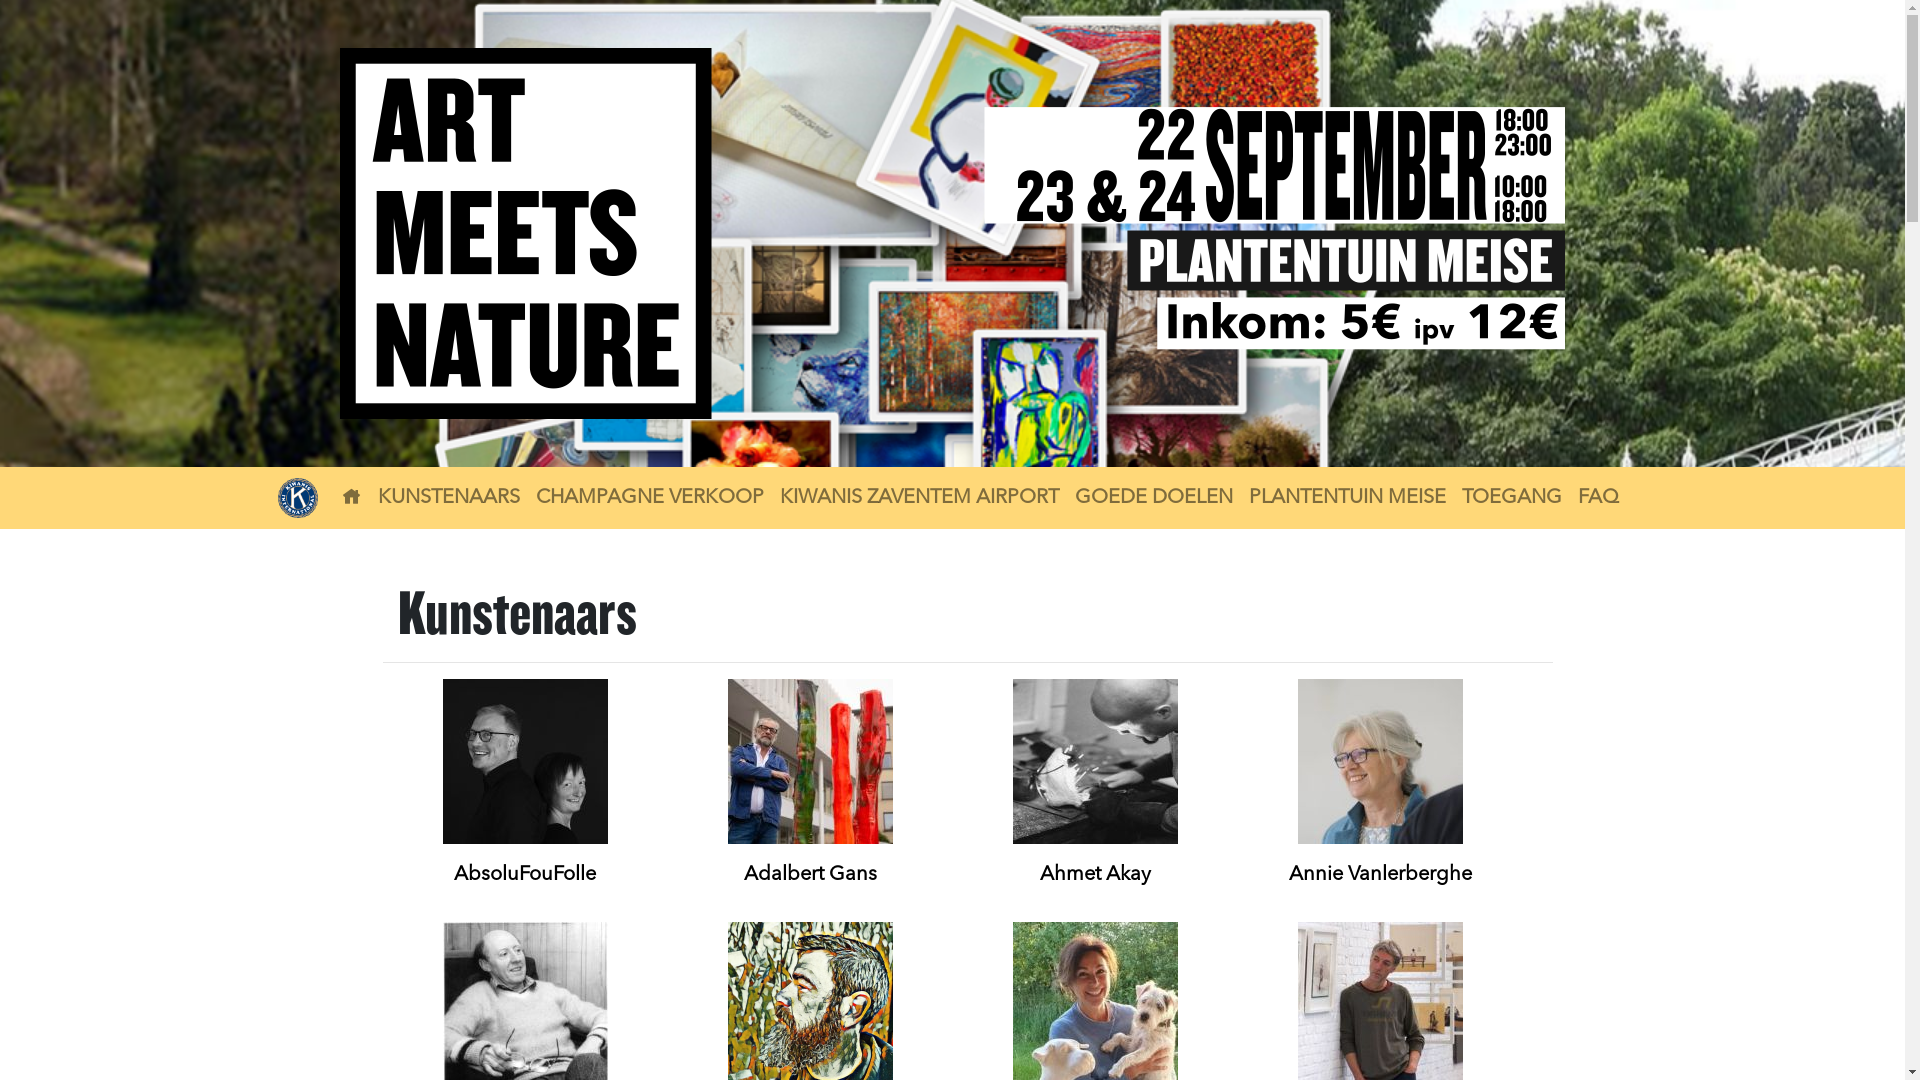 Image resolution: width=1920 pixels, height=1080 pixels. Describe the element at coordinates (449, 498) in the screenshot. I see `KUNSTENAARS` at that location.